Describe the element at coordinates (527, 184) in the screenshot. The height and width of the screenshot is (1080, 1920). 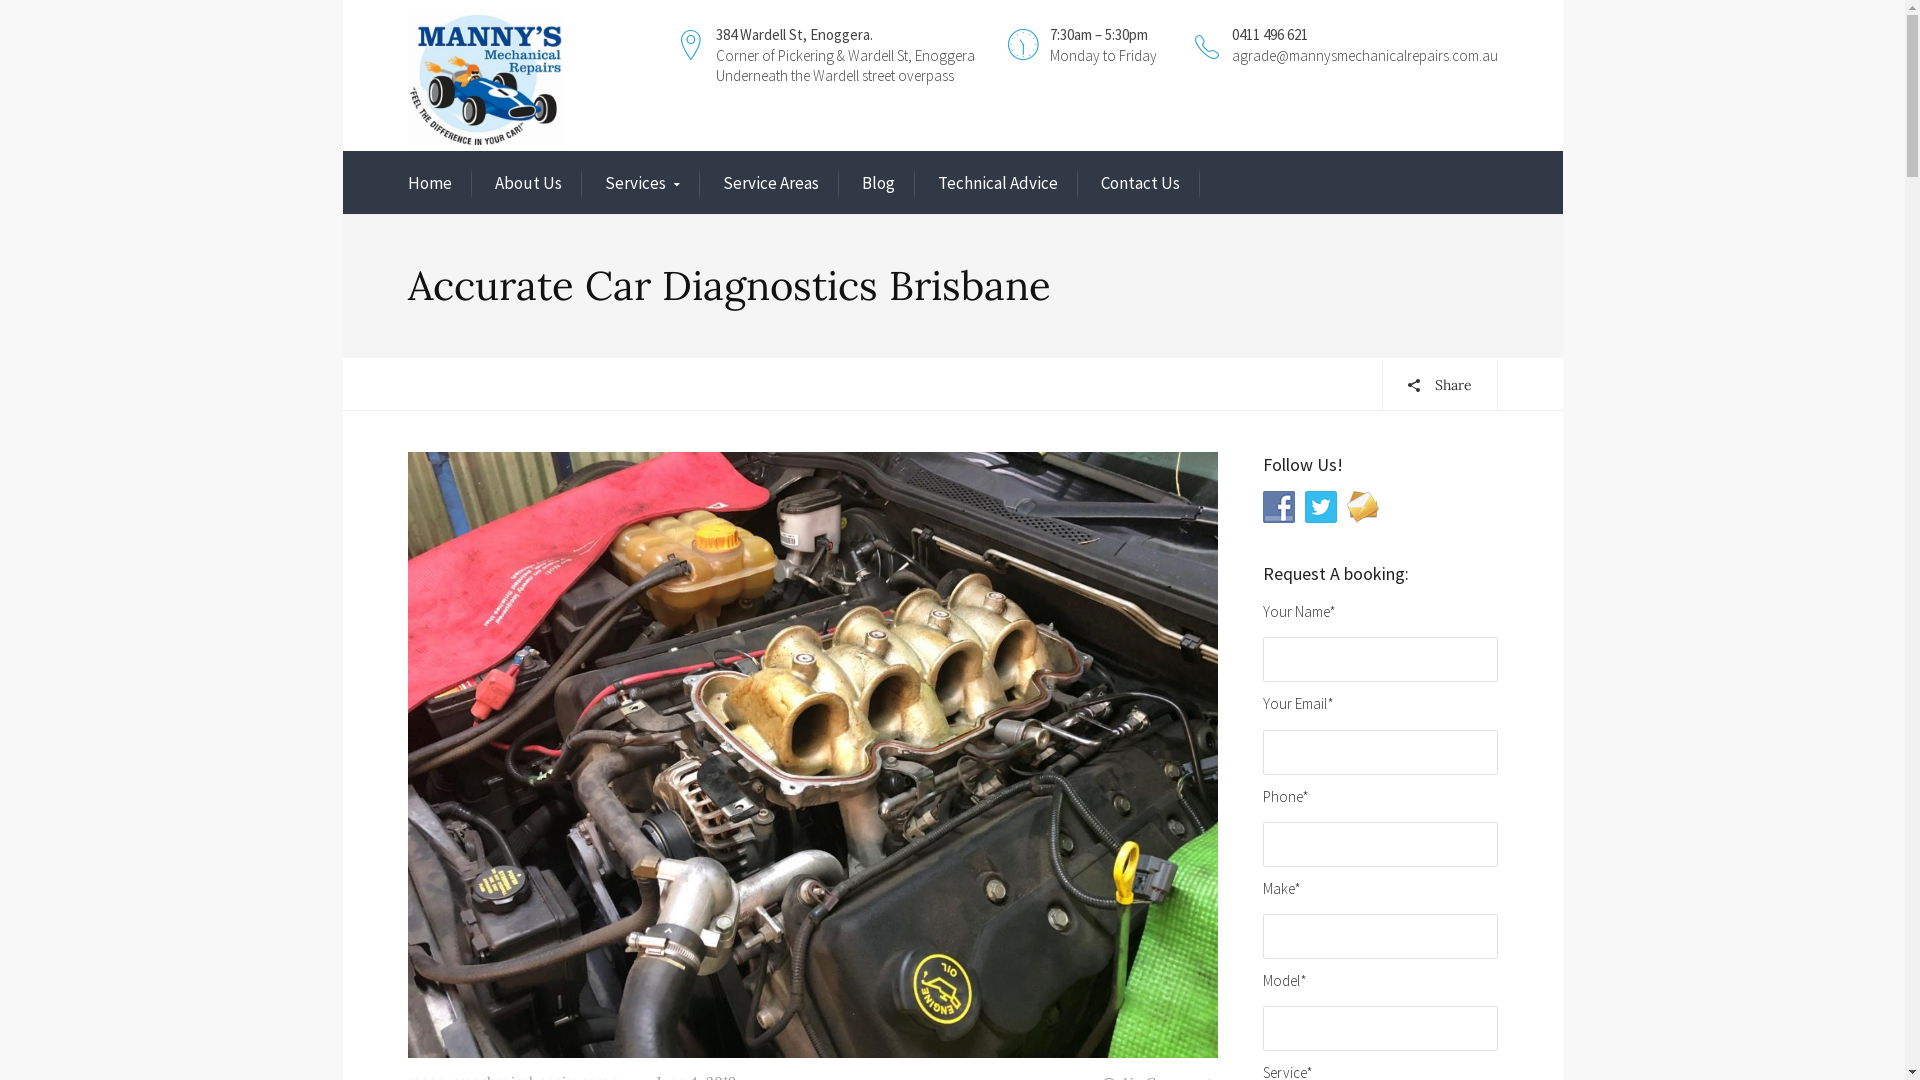
I see `About Us` at that location.